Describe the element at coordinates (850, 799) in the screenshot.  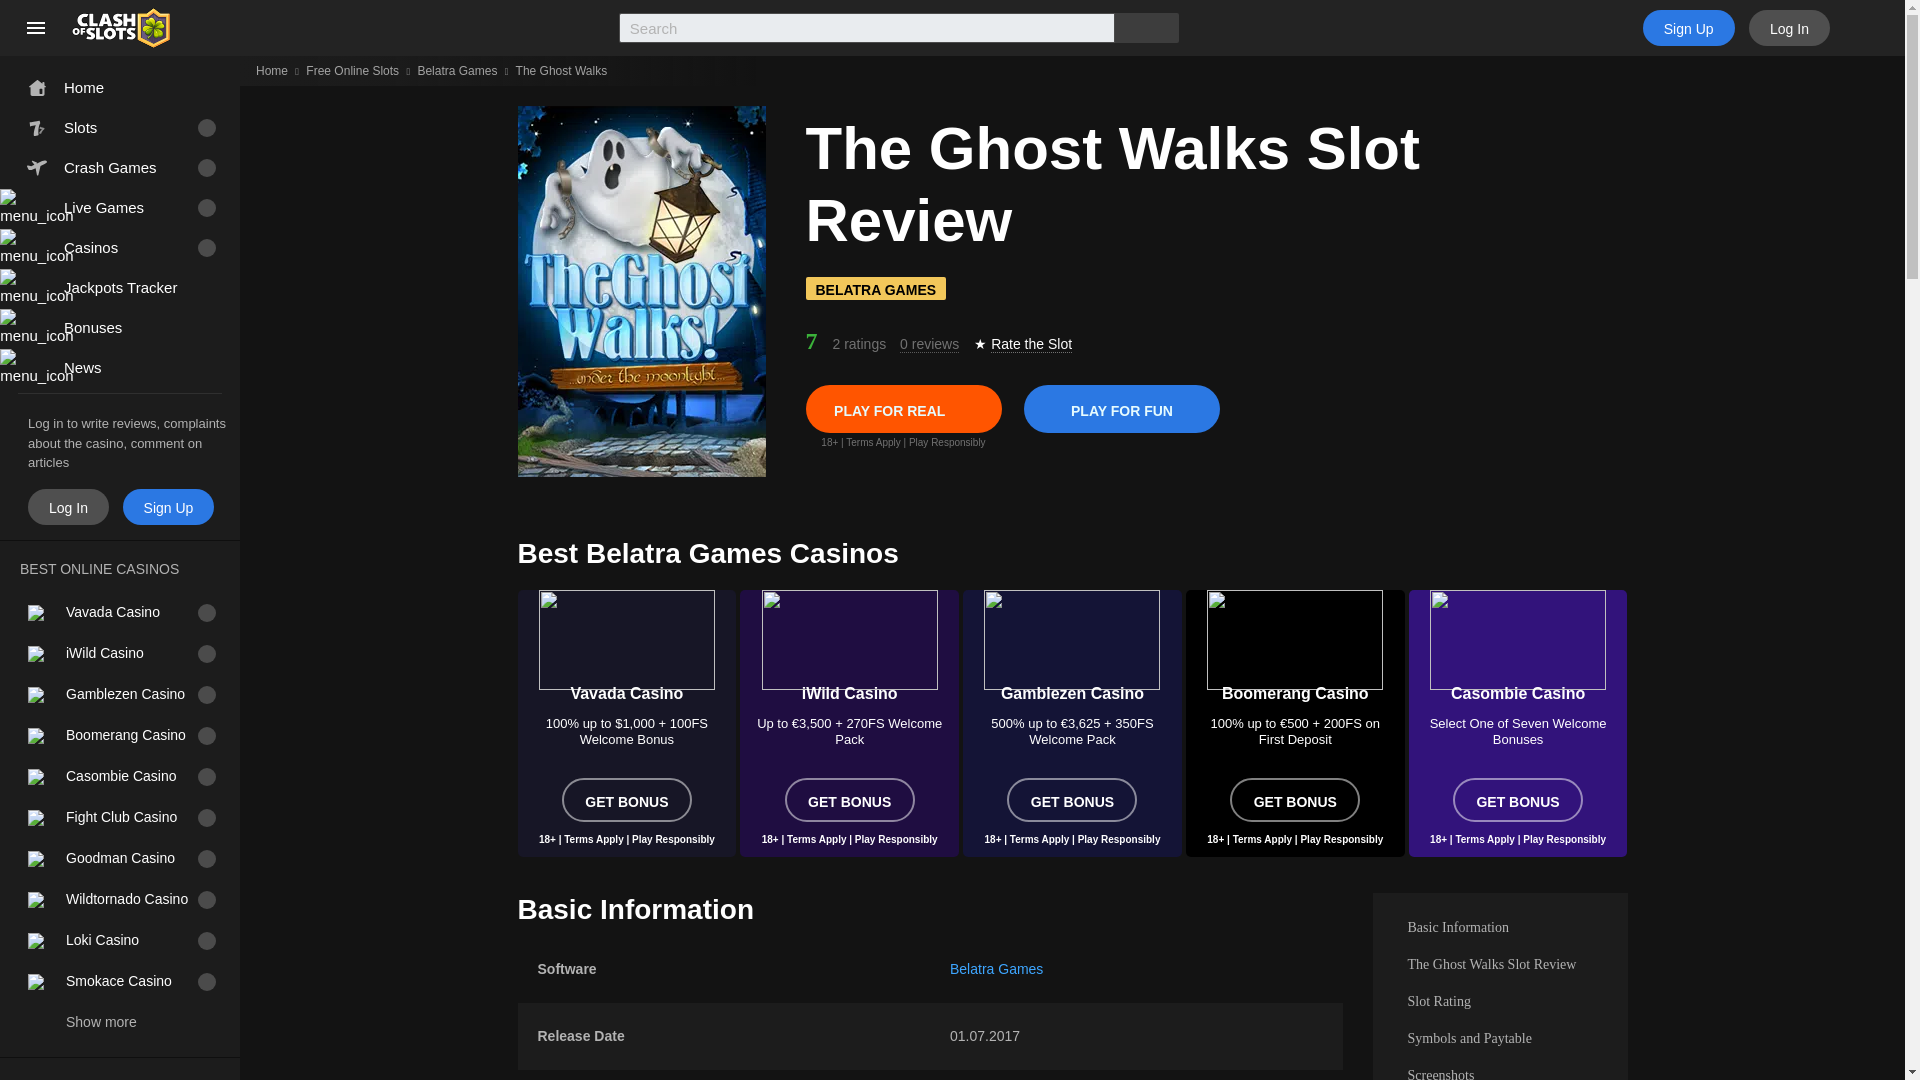
I see `GET BONUS` at that location.